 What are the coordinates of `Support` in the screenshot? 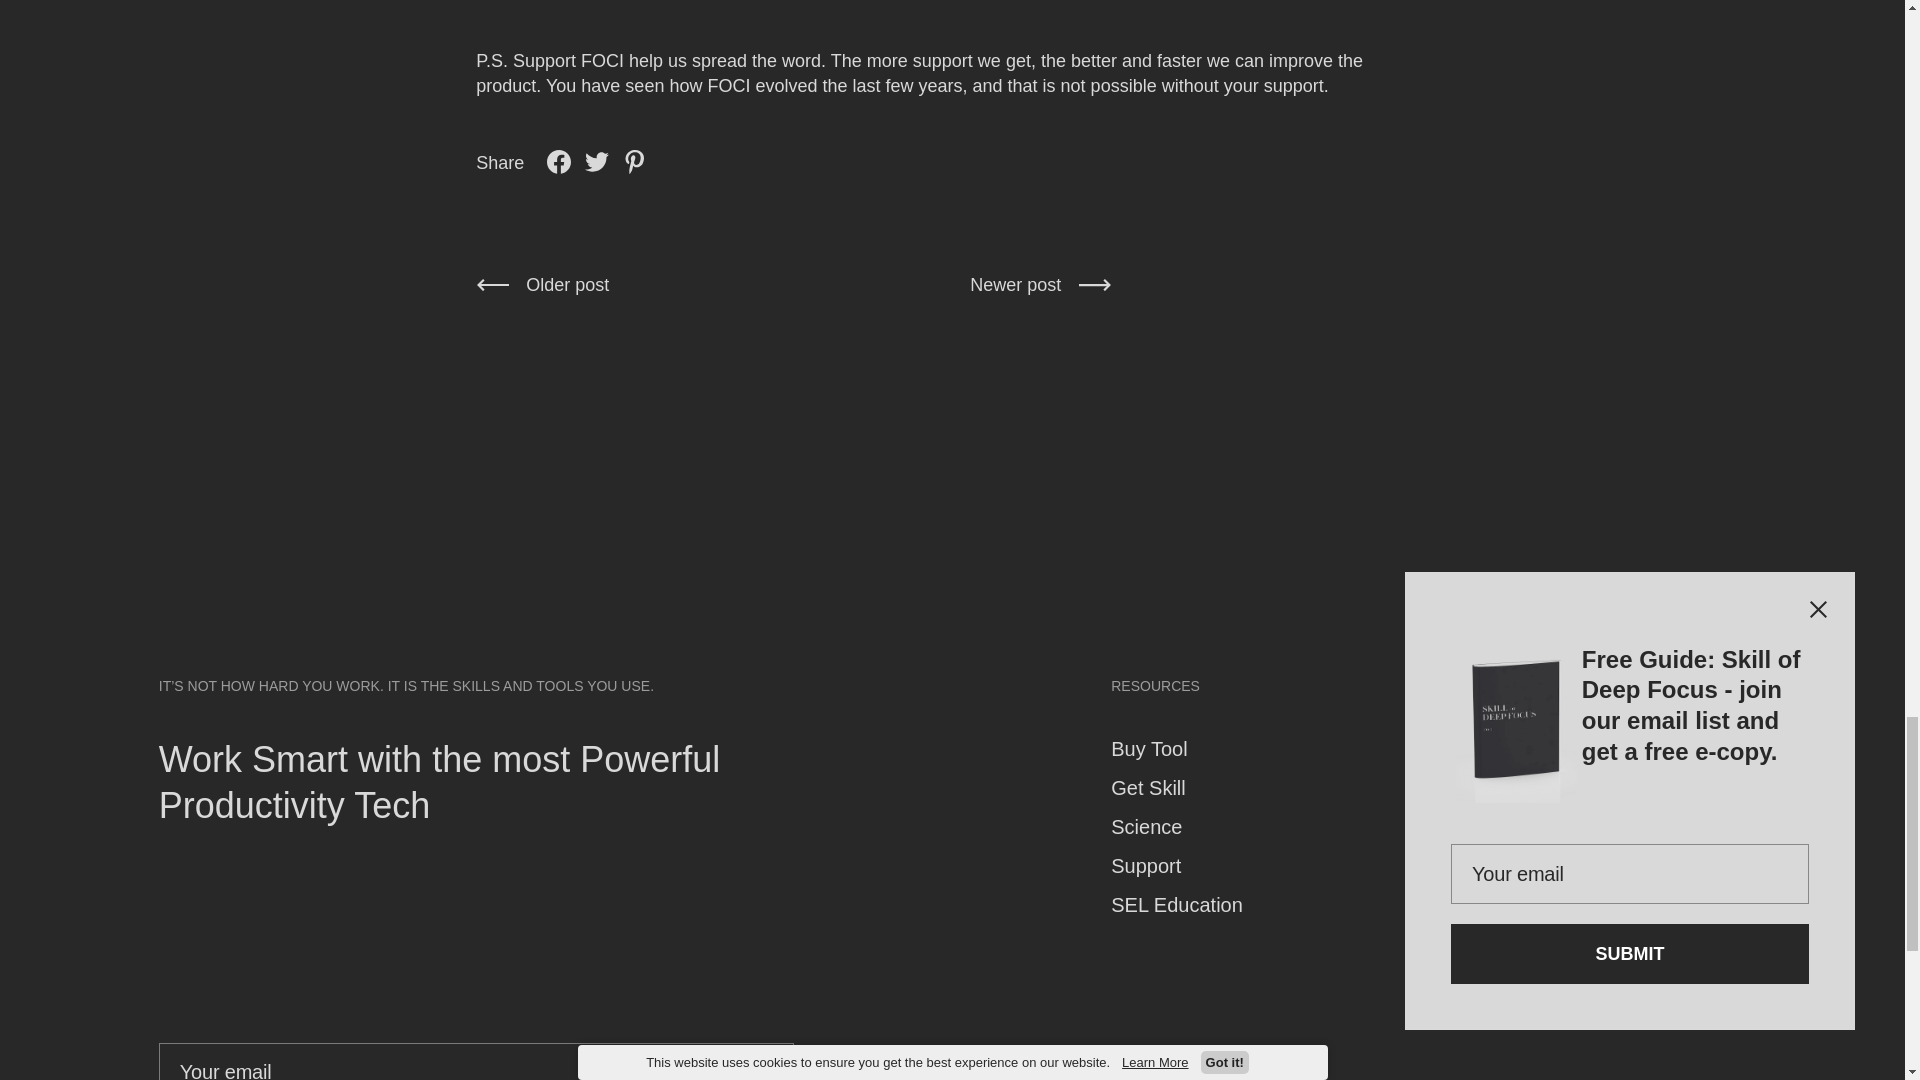 It's located at (1146, 868).